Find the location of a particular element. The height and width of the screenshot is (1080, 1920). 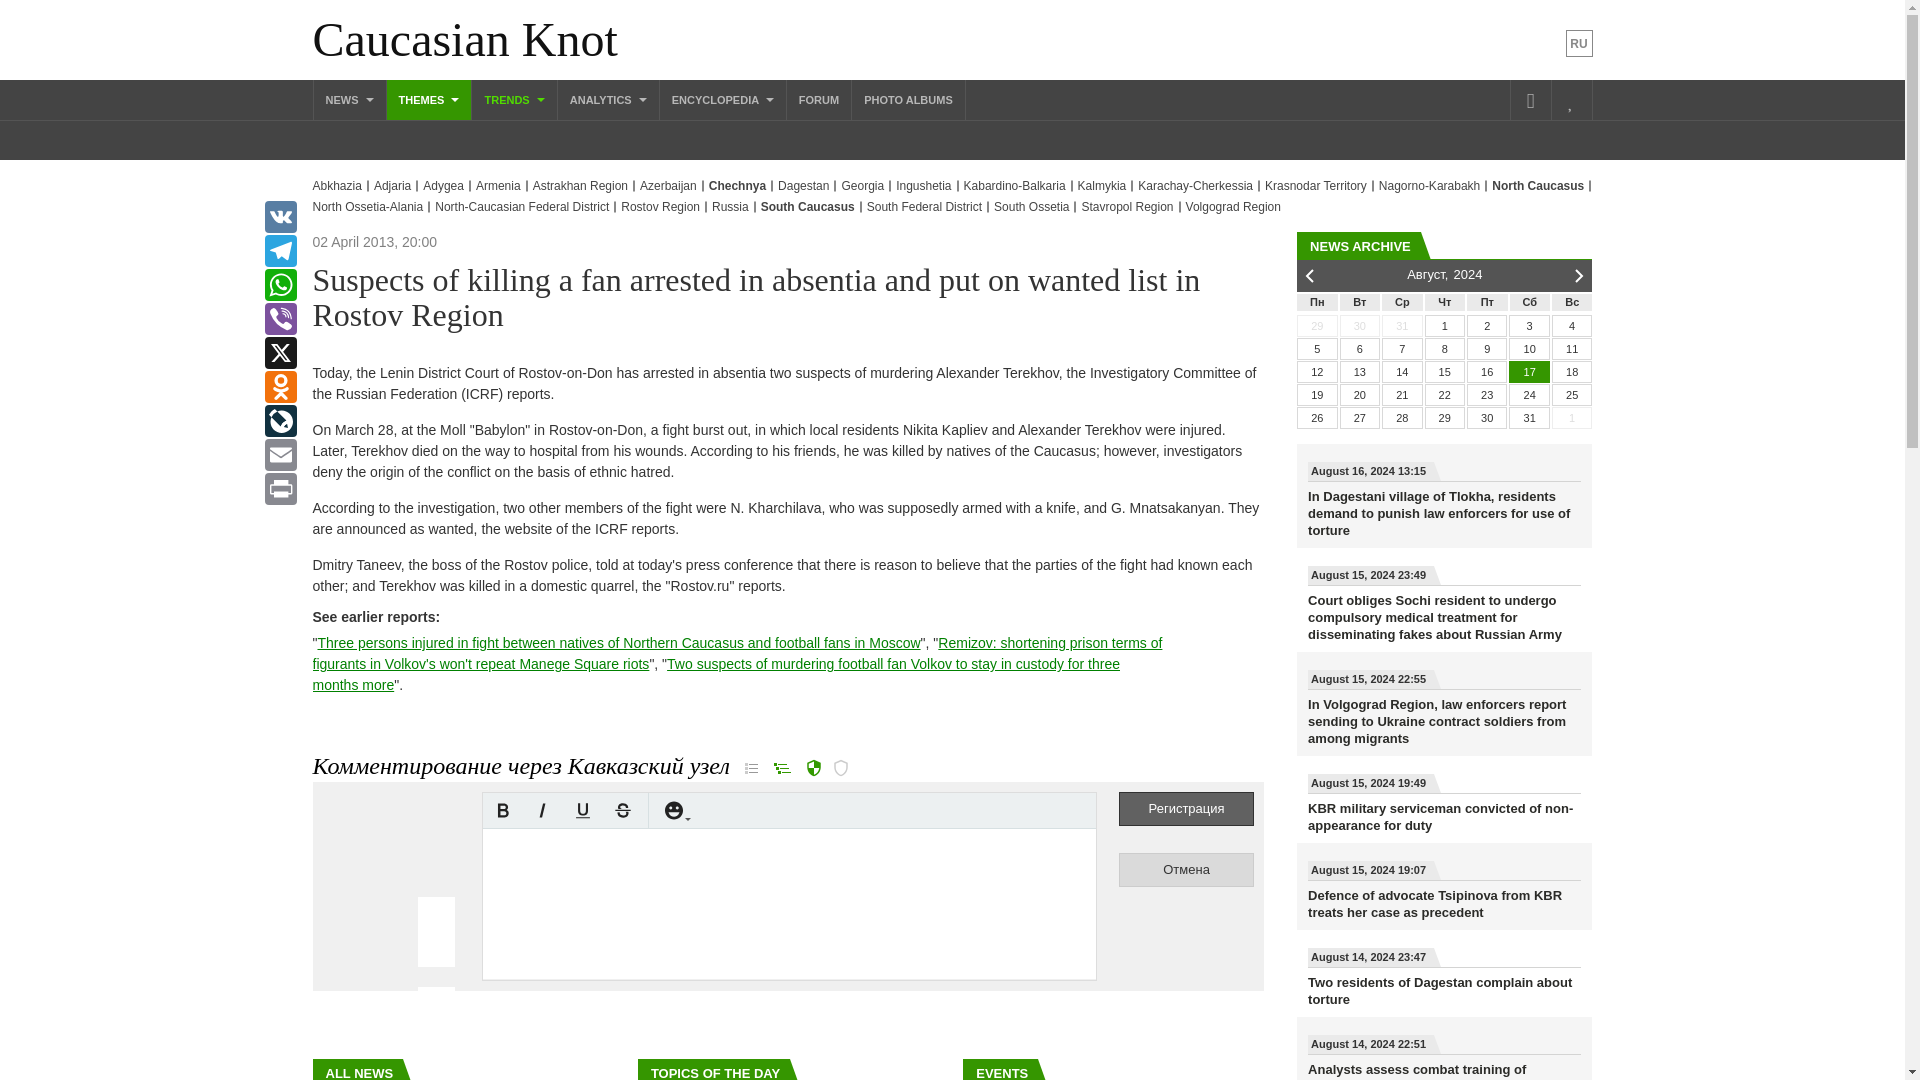

ENCYCLOPEDIA is located at coordinates (722, 99).